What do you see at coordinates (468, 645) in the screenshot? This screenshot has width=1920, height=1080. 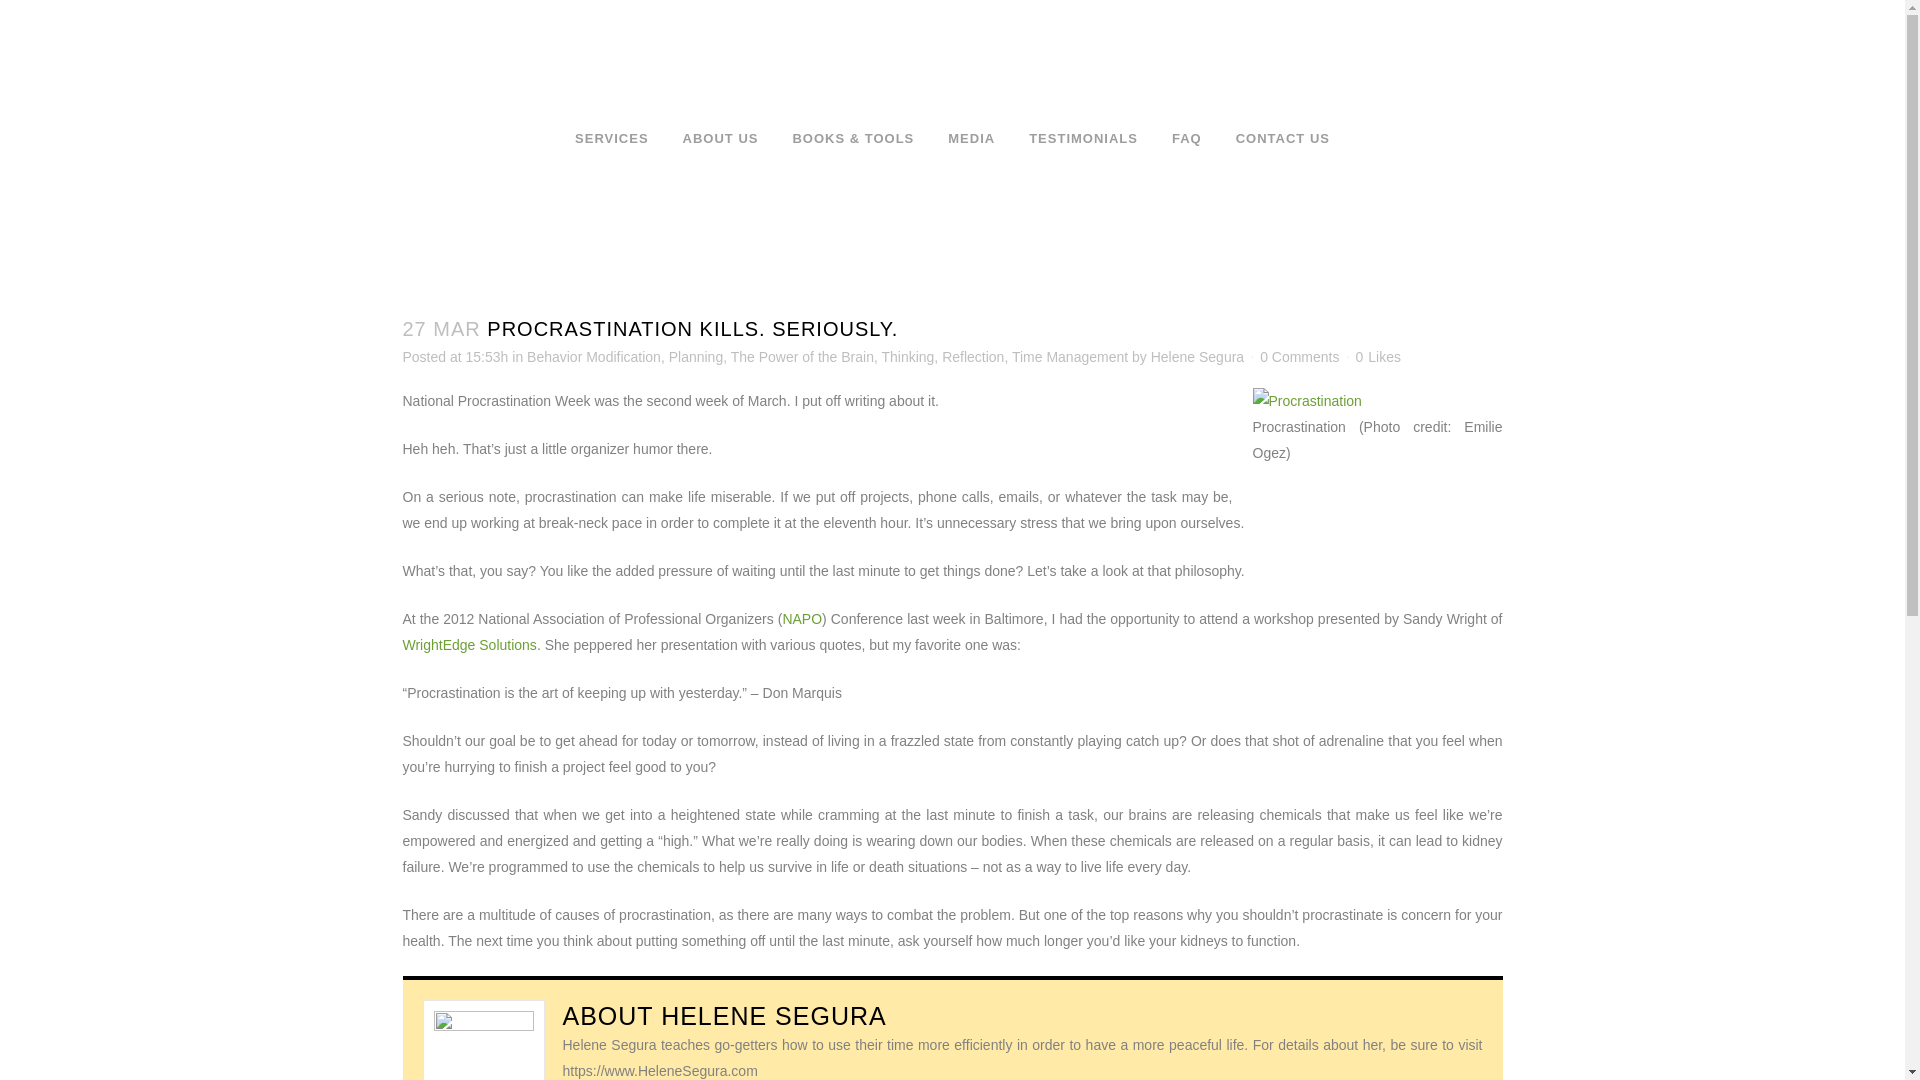 I see `WrightEdge Solutions` at bounding box center [468, 645].